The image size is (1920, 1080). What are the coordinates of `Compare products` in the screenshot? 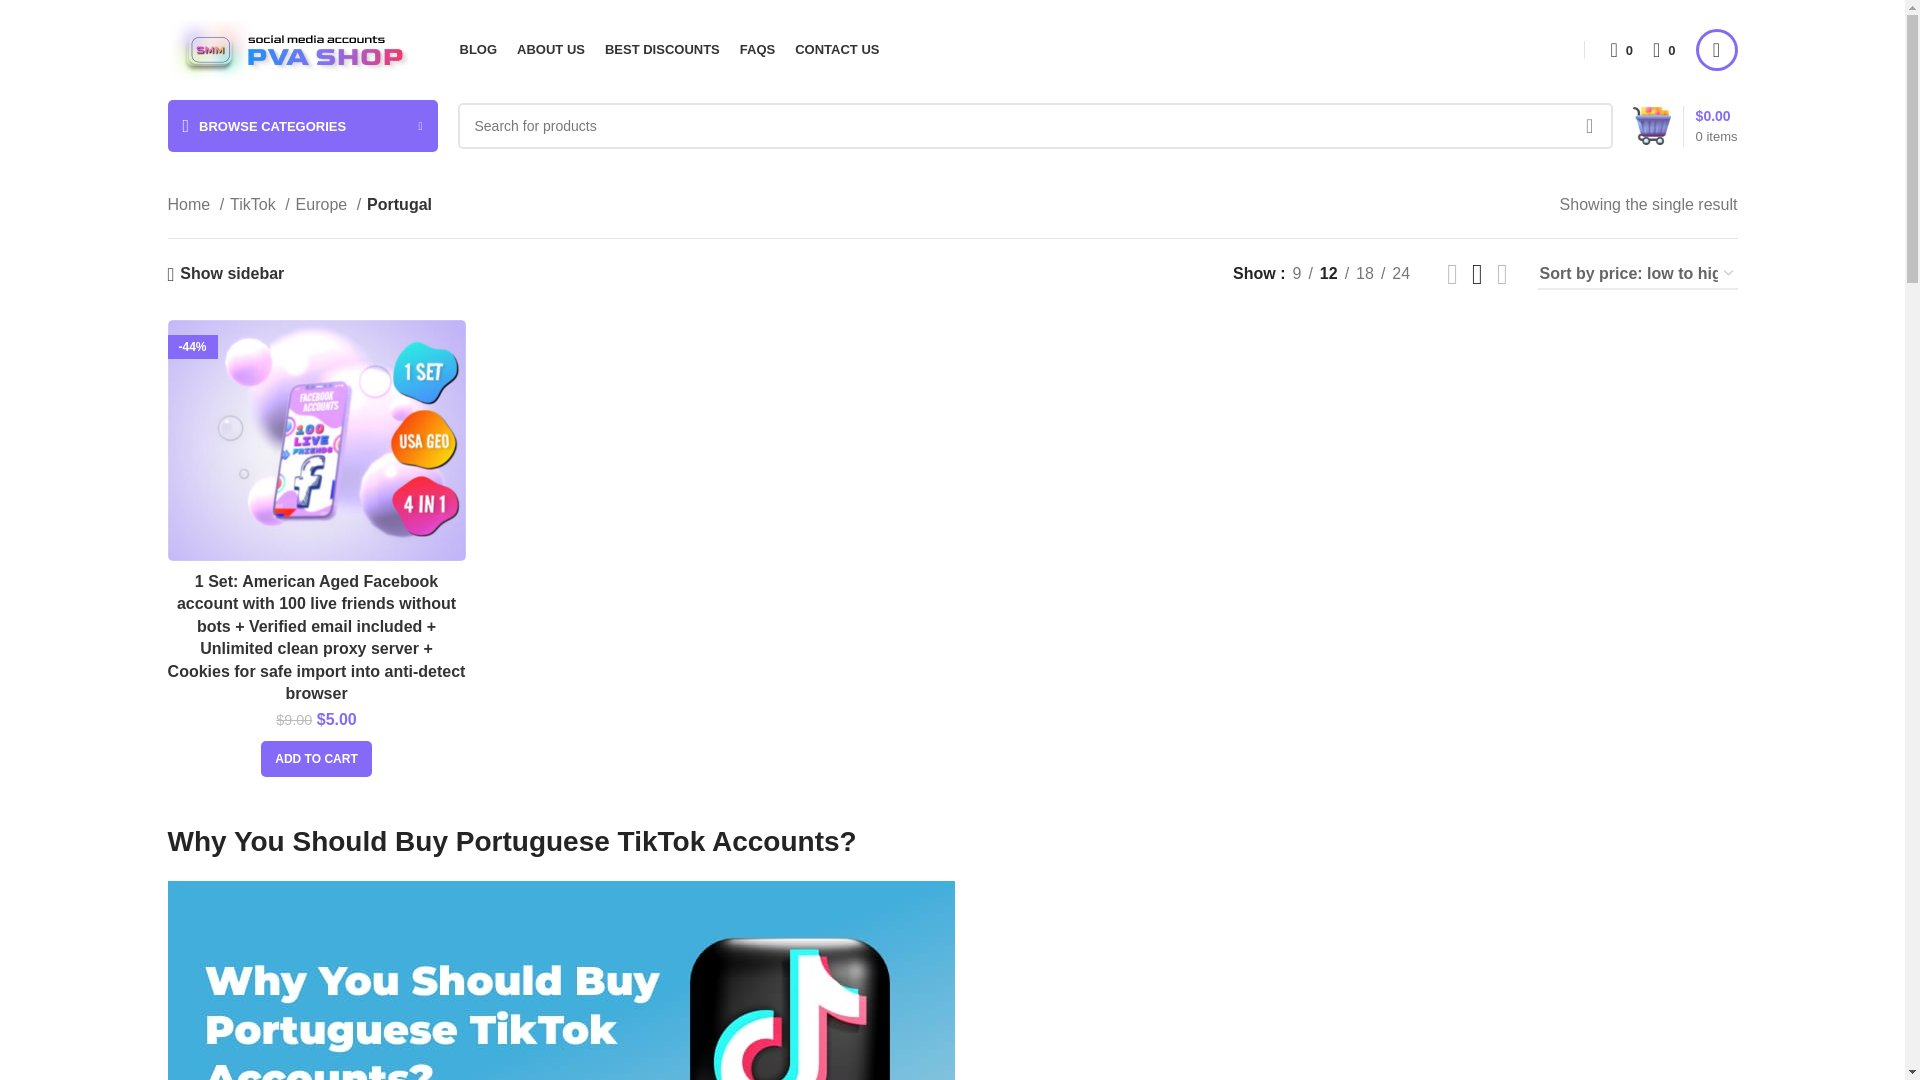 It's located at (1621, 50).